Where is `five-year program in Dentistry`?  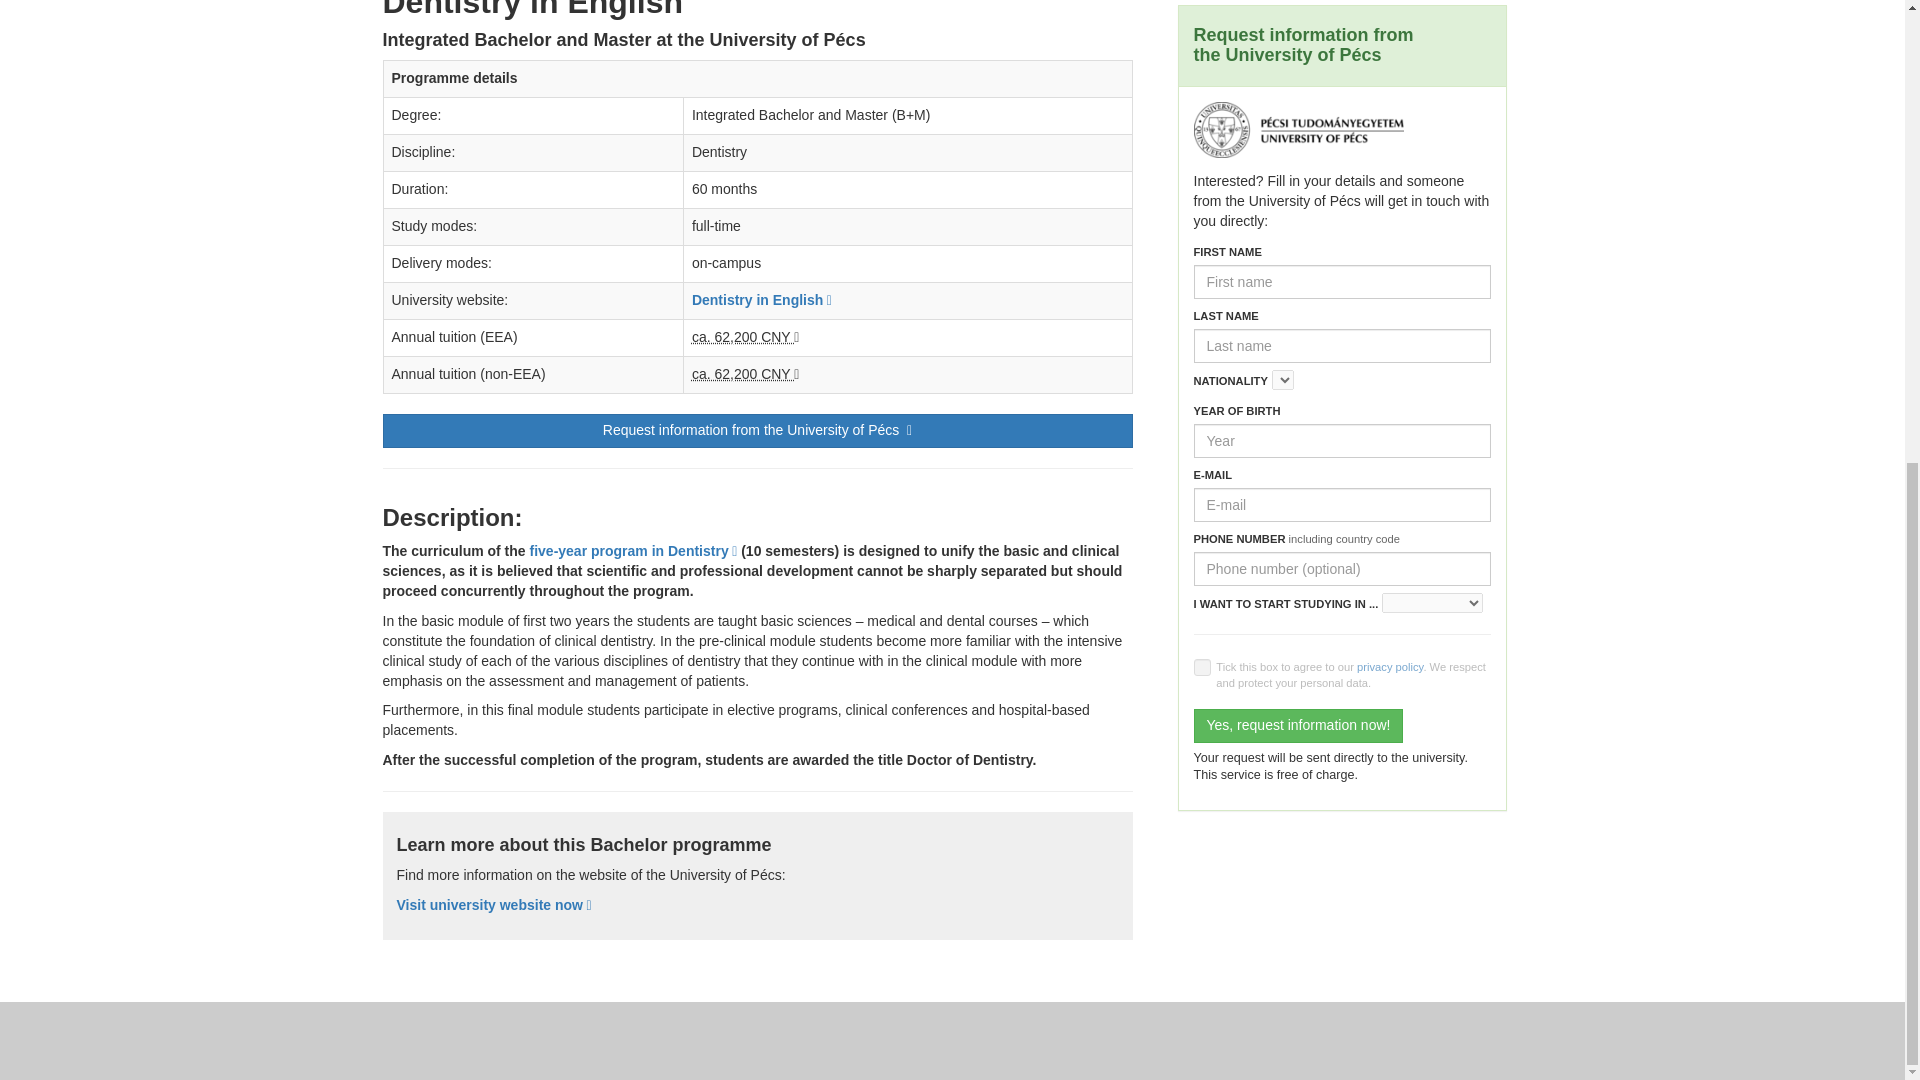
five-year program in Dentistry is located at coordinates (633, 551).